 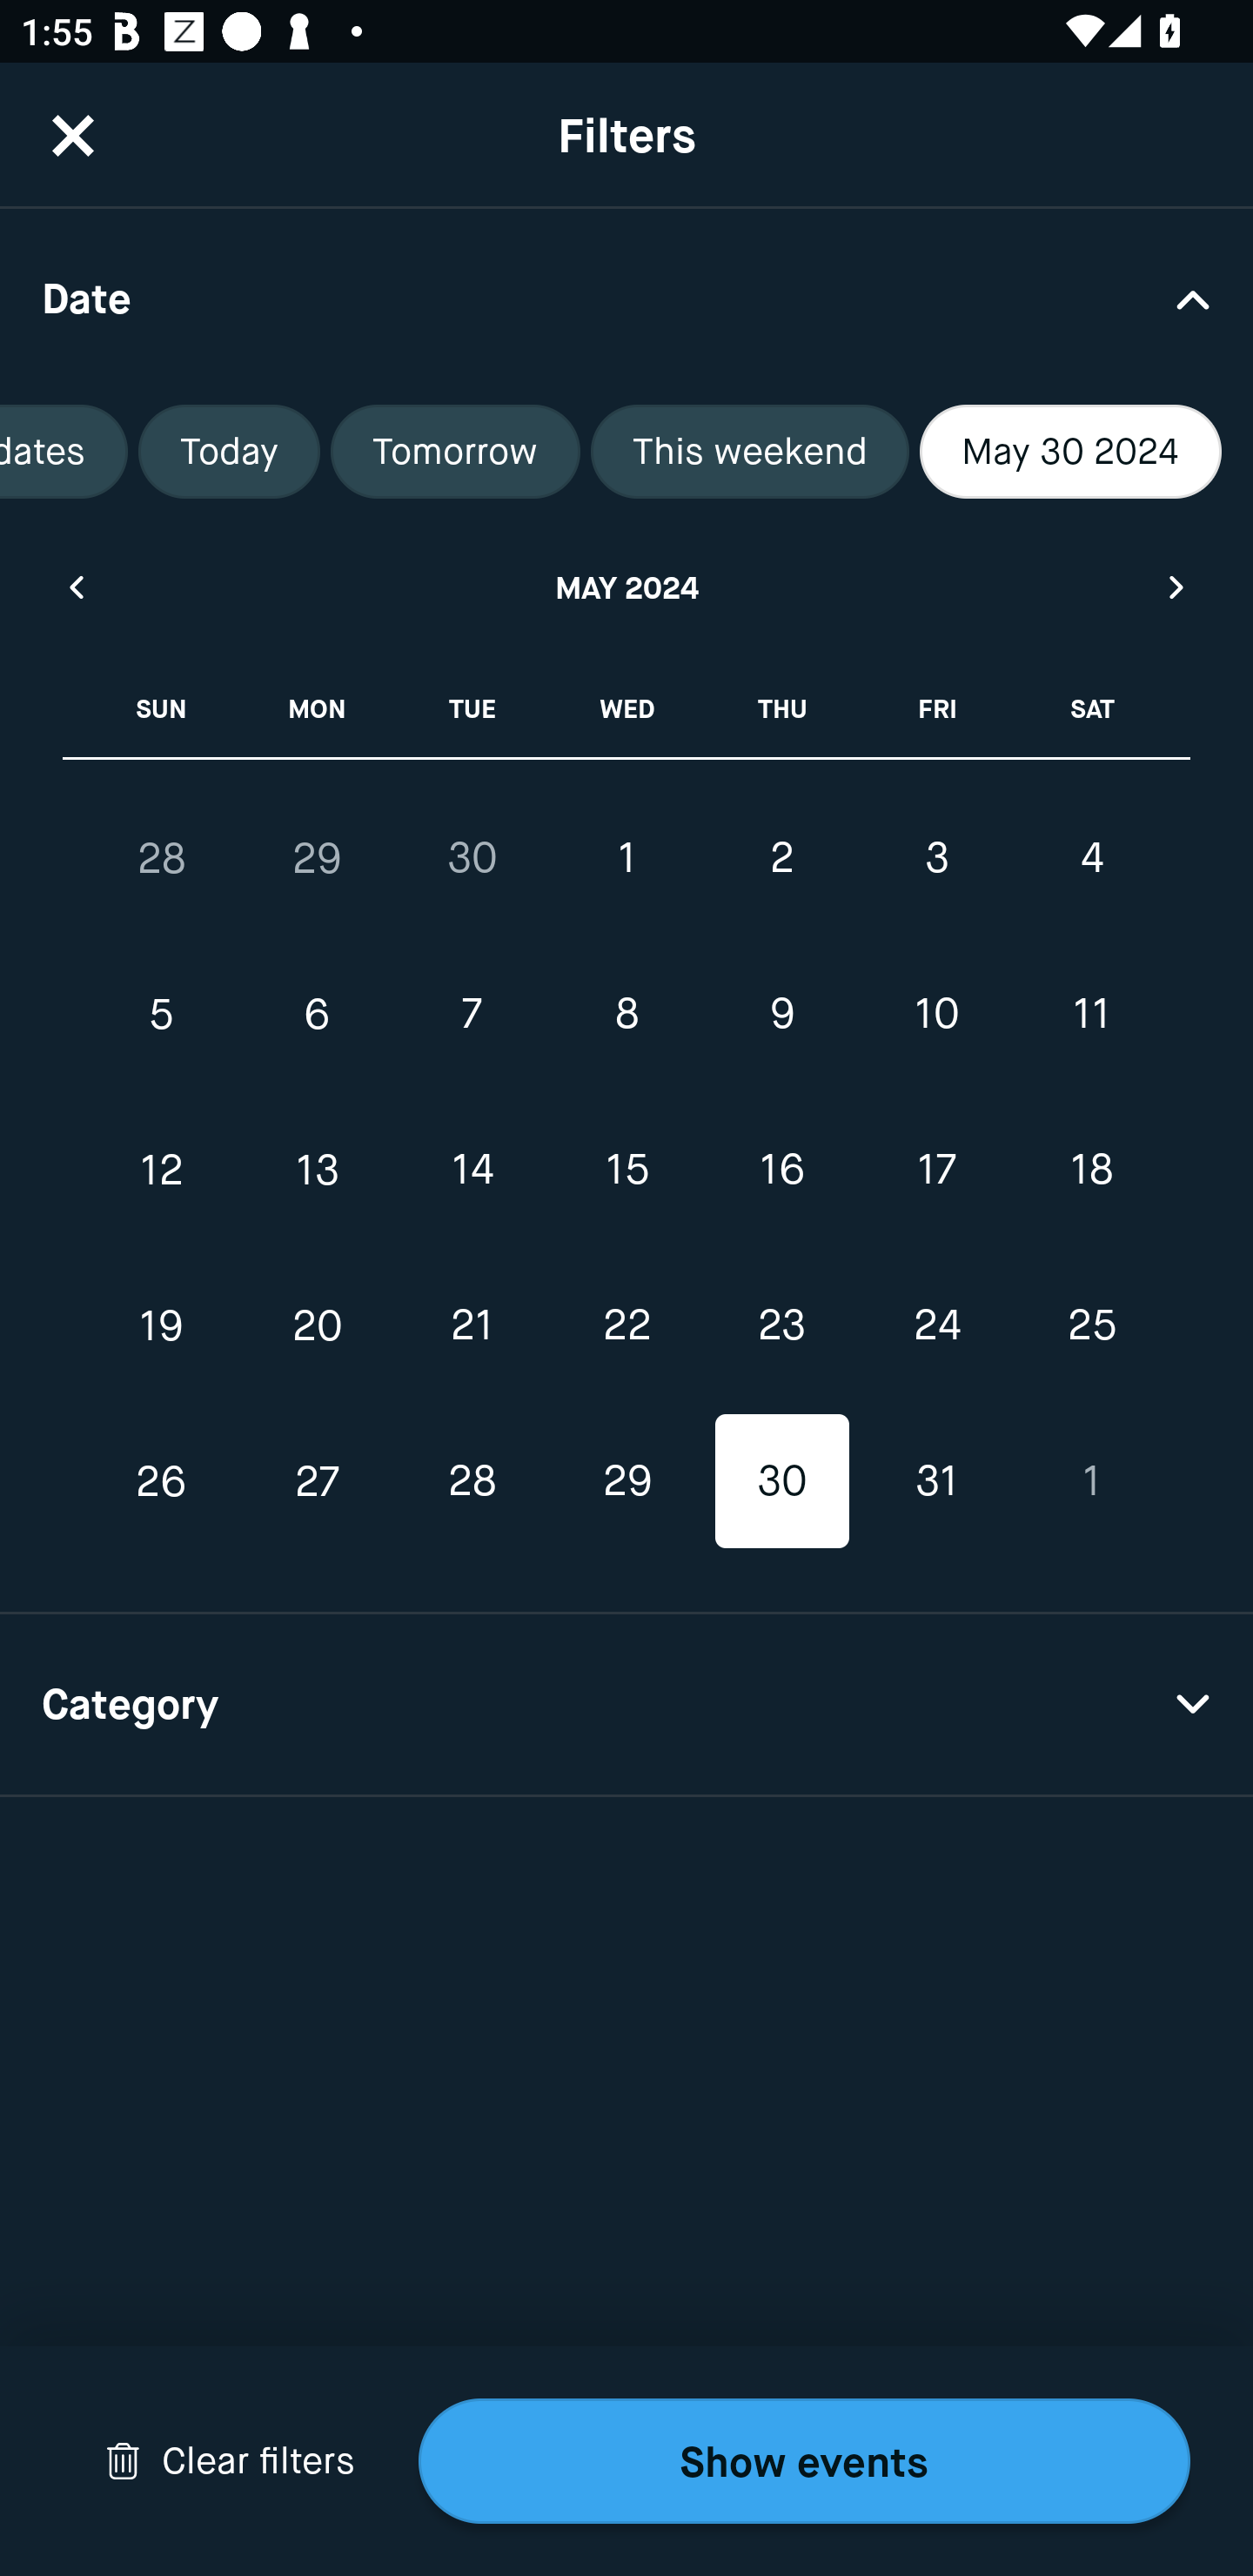 What do you see at coordinates (750, 452) in the screenshot?
I see `This weekend` at bounding box center [750, 452].